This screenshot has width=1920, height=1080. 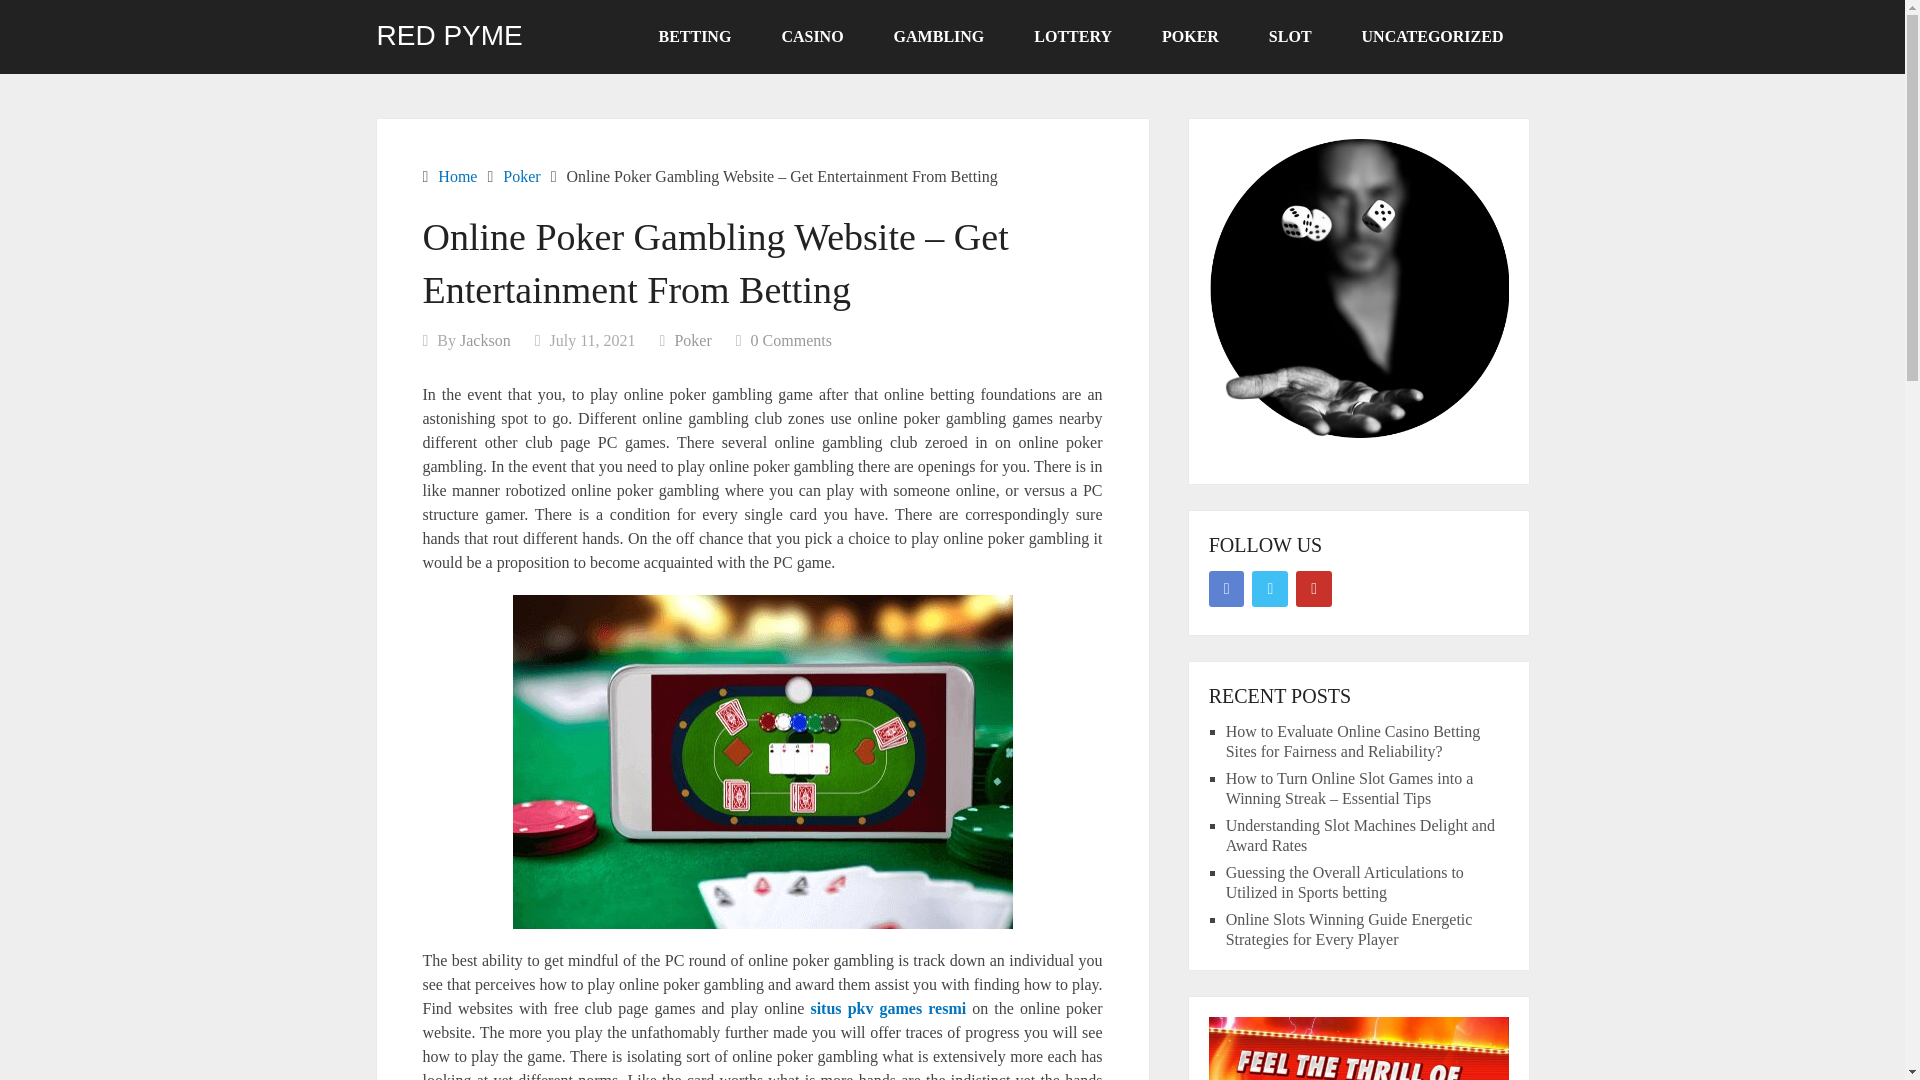 I want to click on Twitter, so click(x=1270, y=588).